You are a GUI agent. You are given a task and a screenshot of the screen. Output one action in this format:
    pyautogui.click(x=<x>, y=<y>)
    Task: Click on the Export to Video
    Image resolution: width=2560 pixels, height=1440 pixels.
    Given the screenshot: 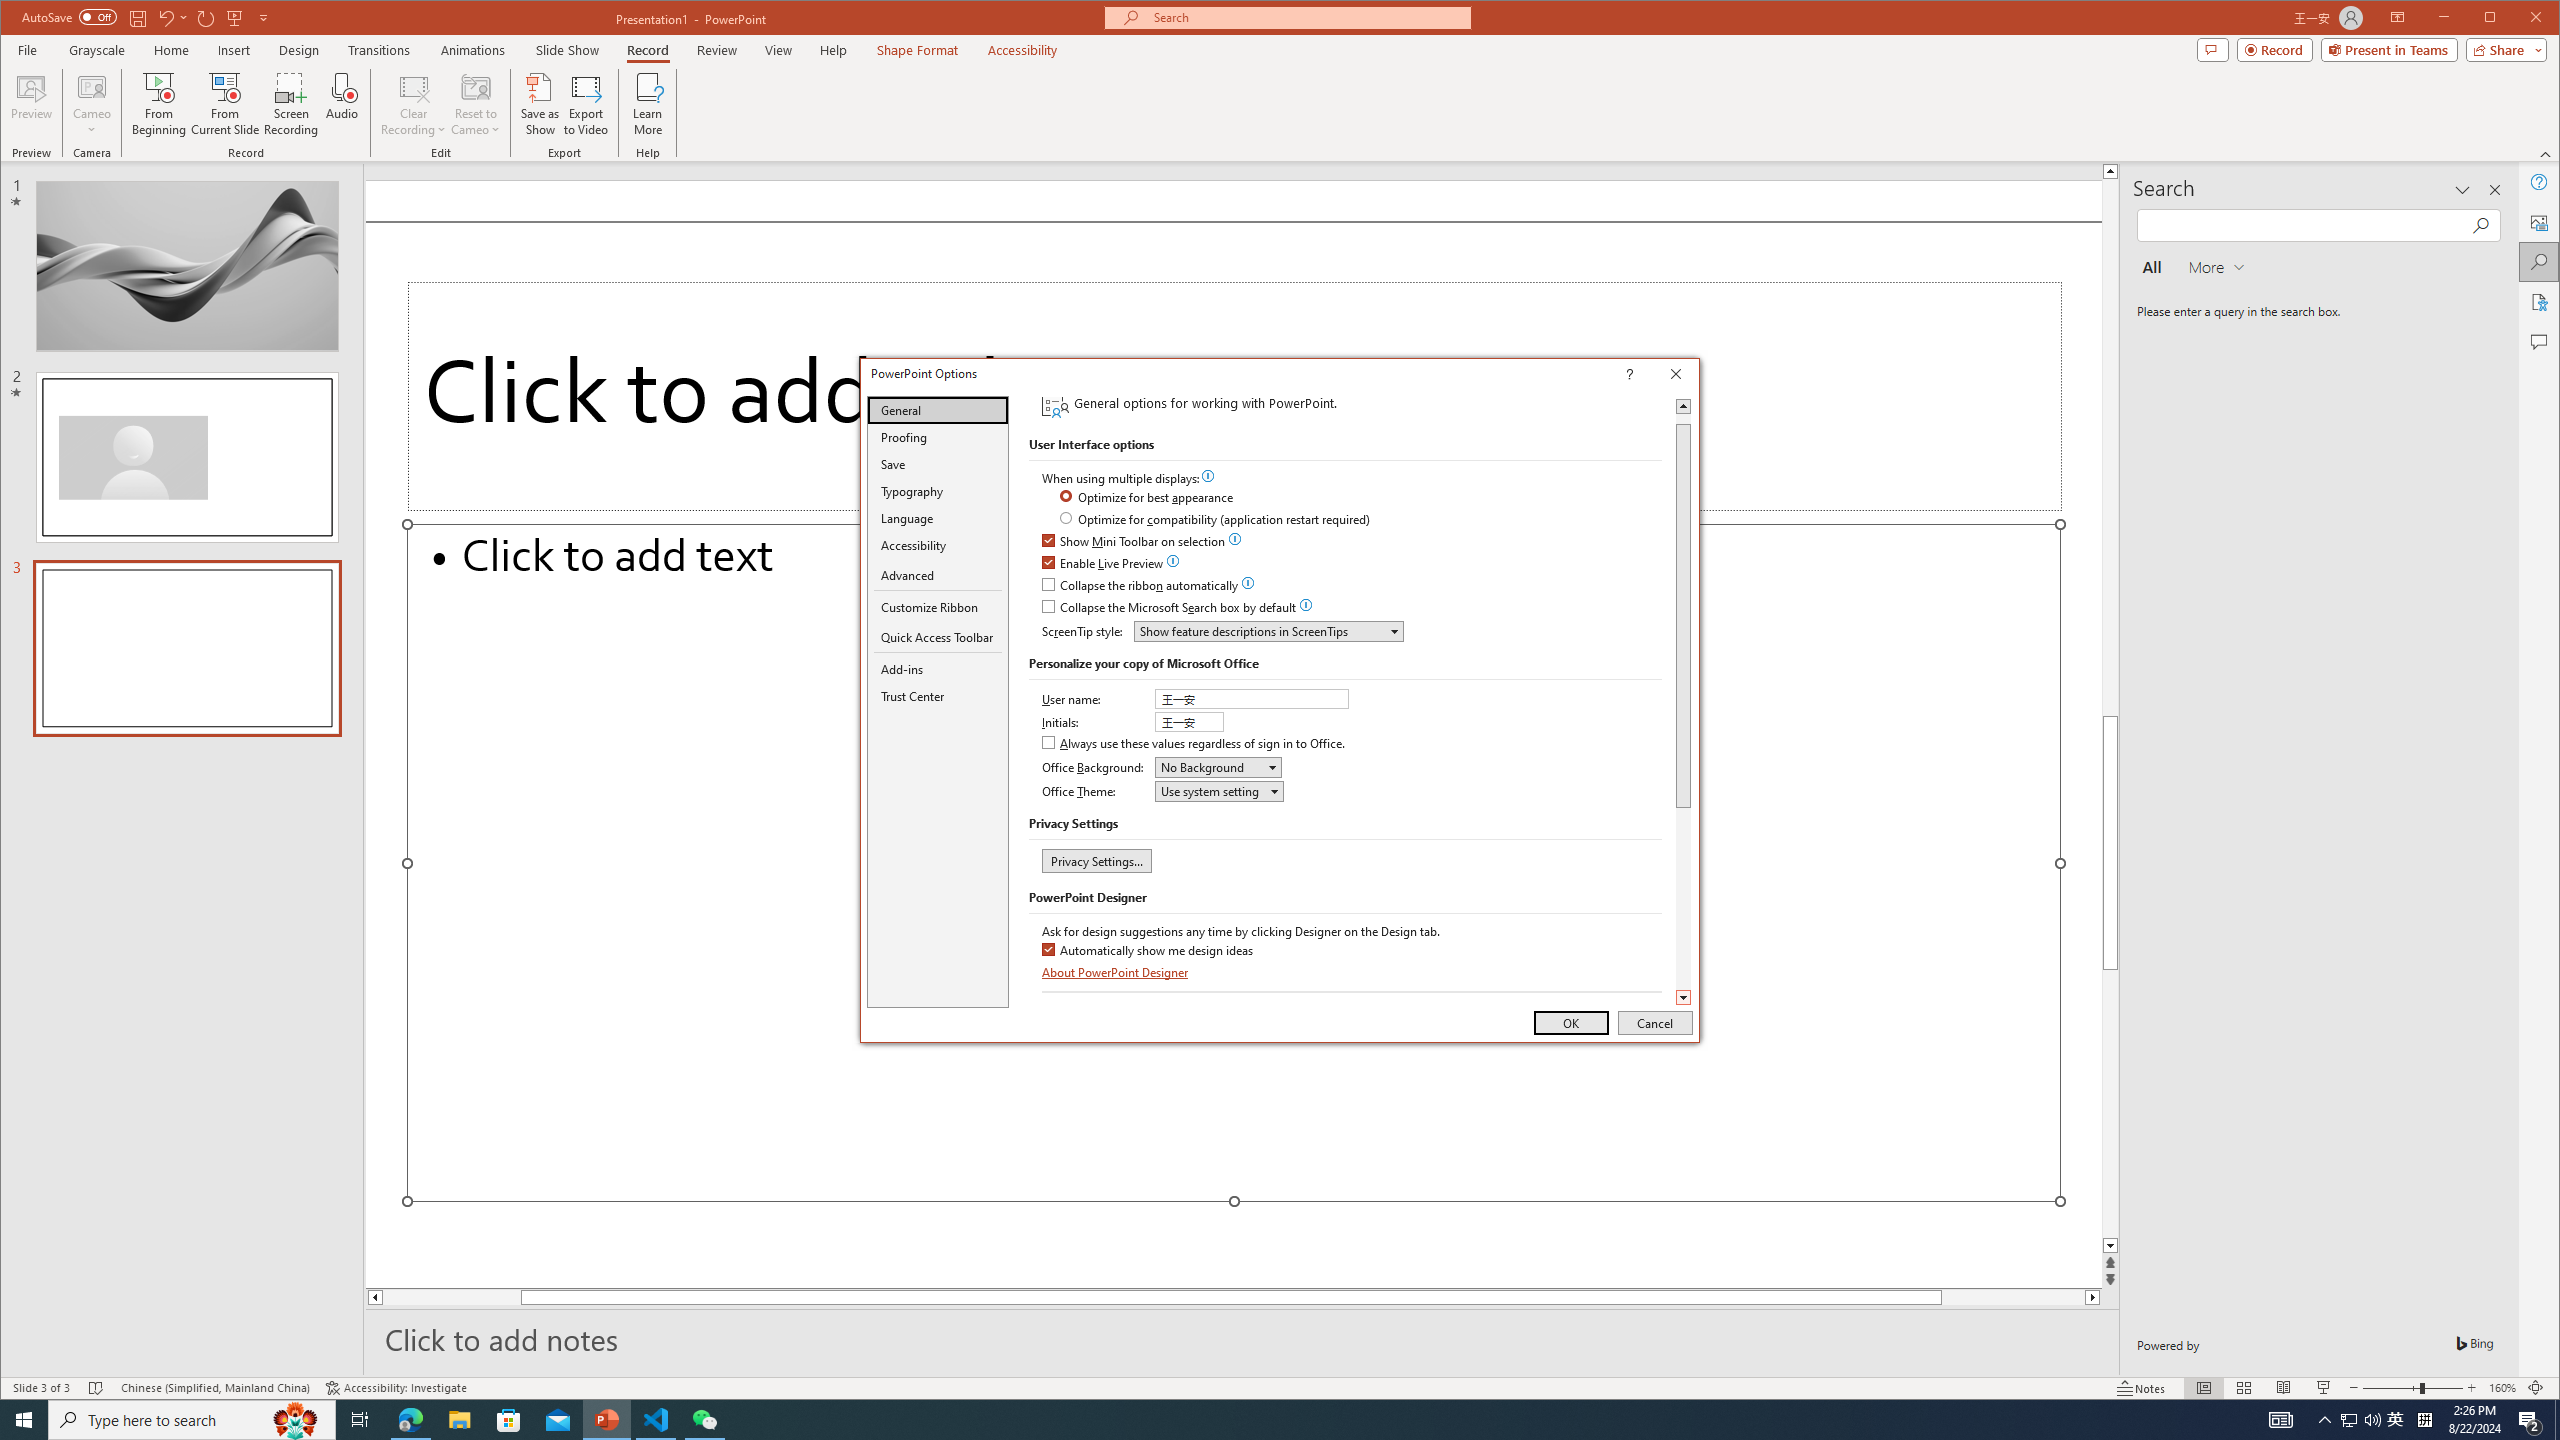 What is the action you would take?
    pyautogui.click(x=587, y=104)
    